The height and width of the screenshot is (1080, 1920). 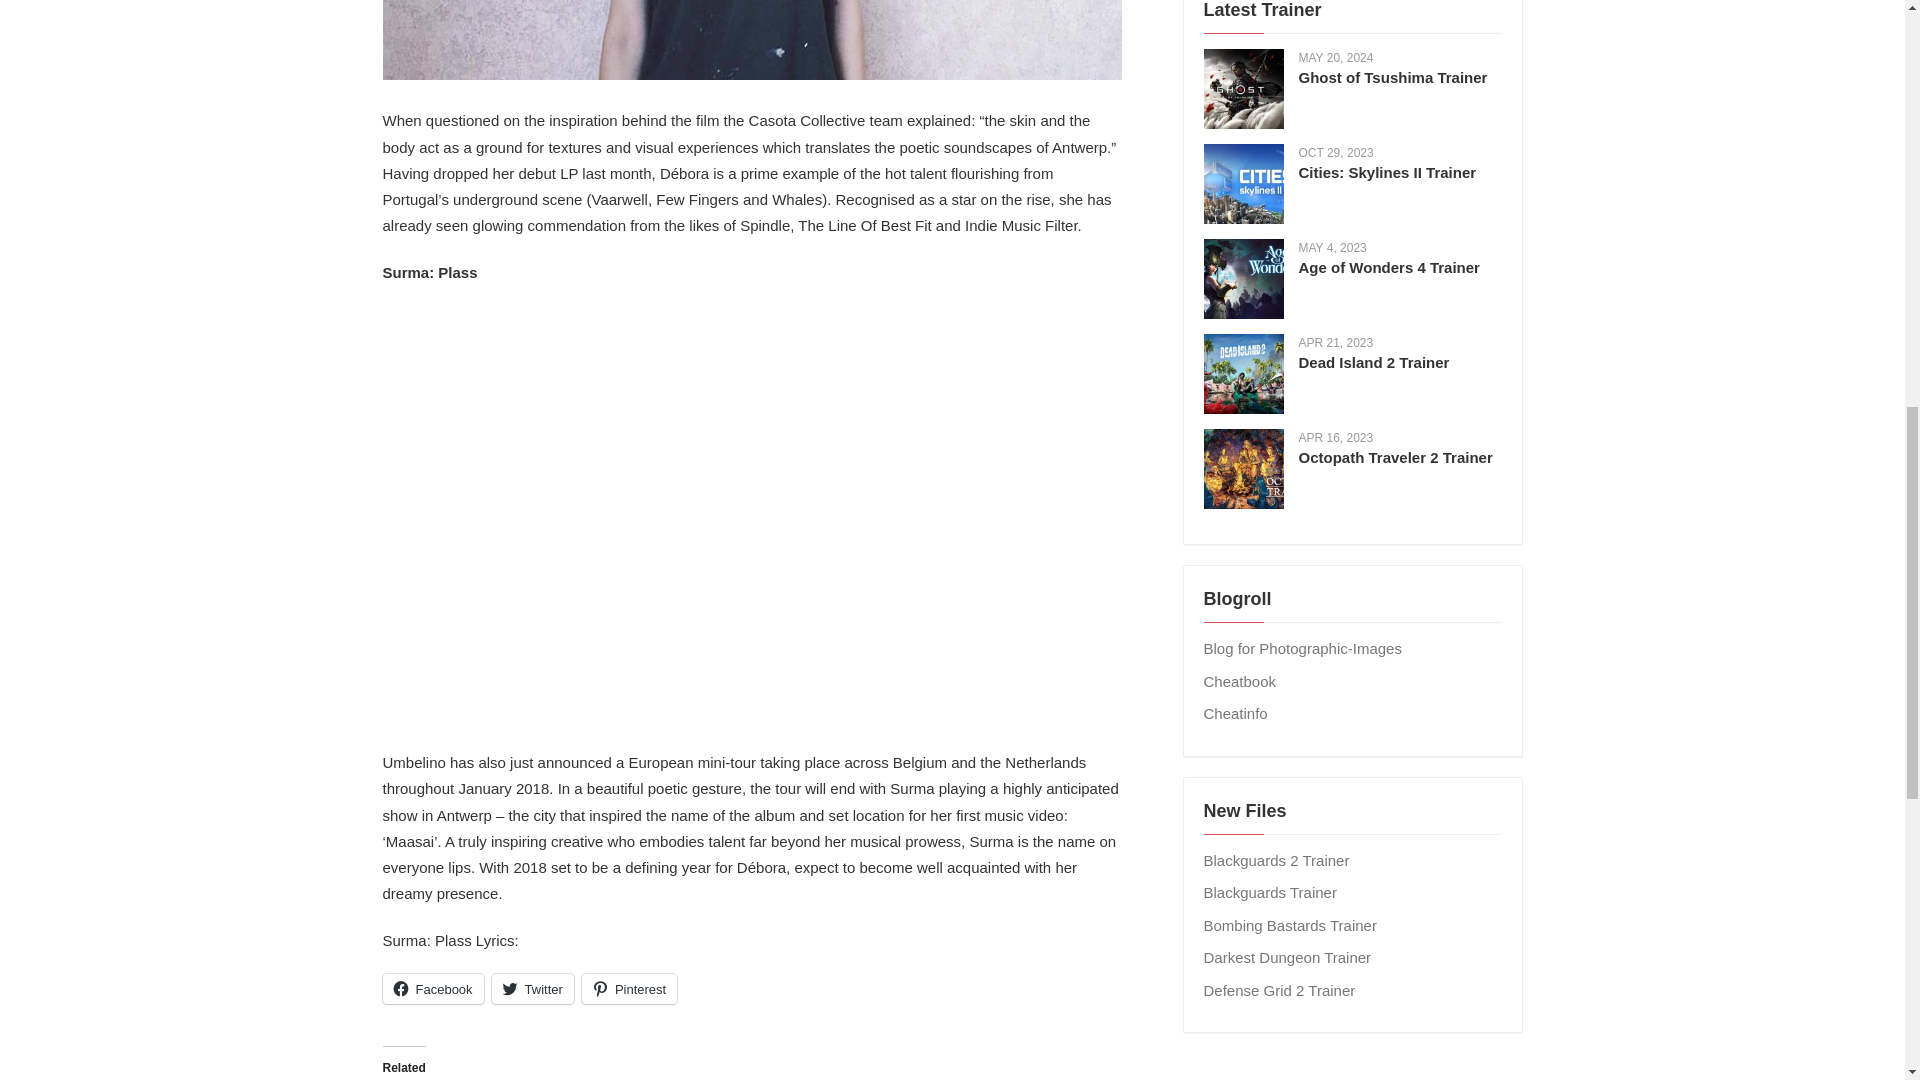 What do you see at coordinates (1302, 648) in the screenshot?
I see `GALLERY FOR PHOTOGRAPHIC-IMAGES` at bounding box center [1302, 648].